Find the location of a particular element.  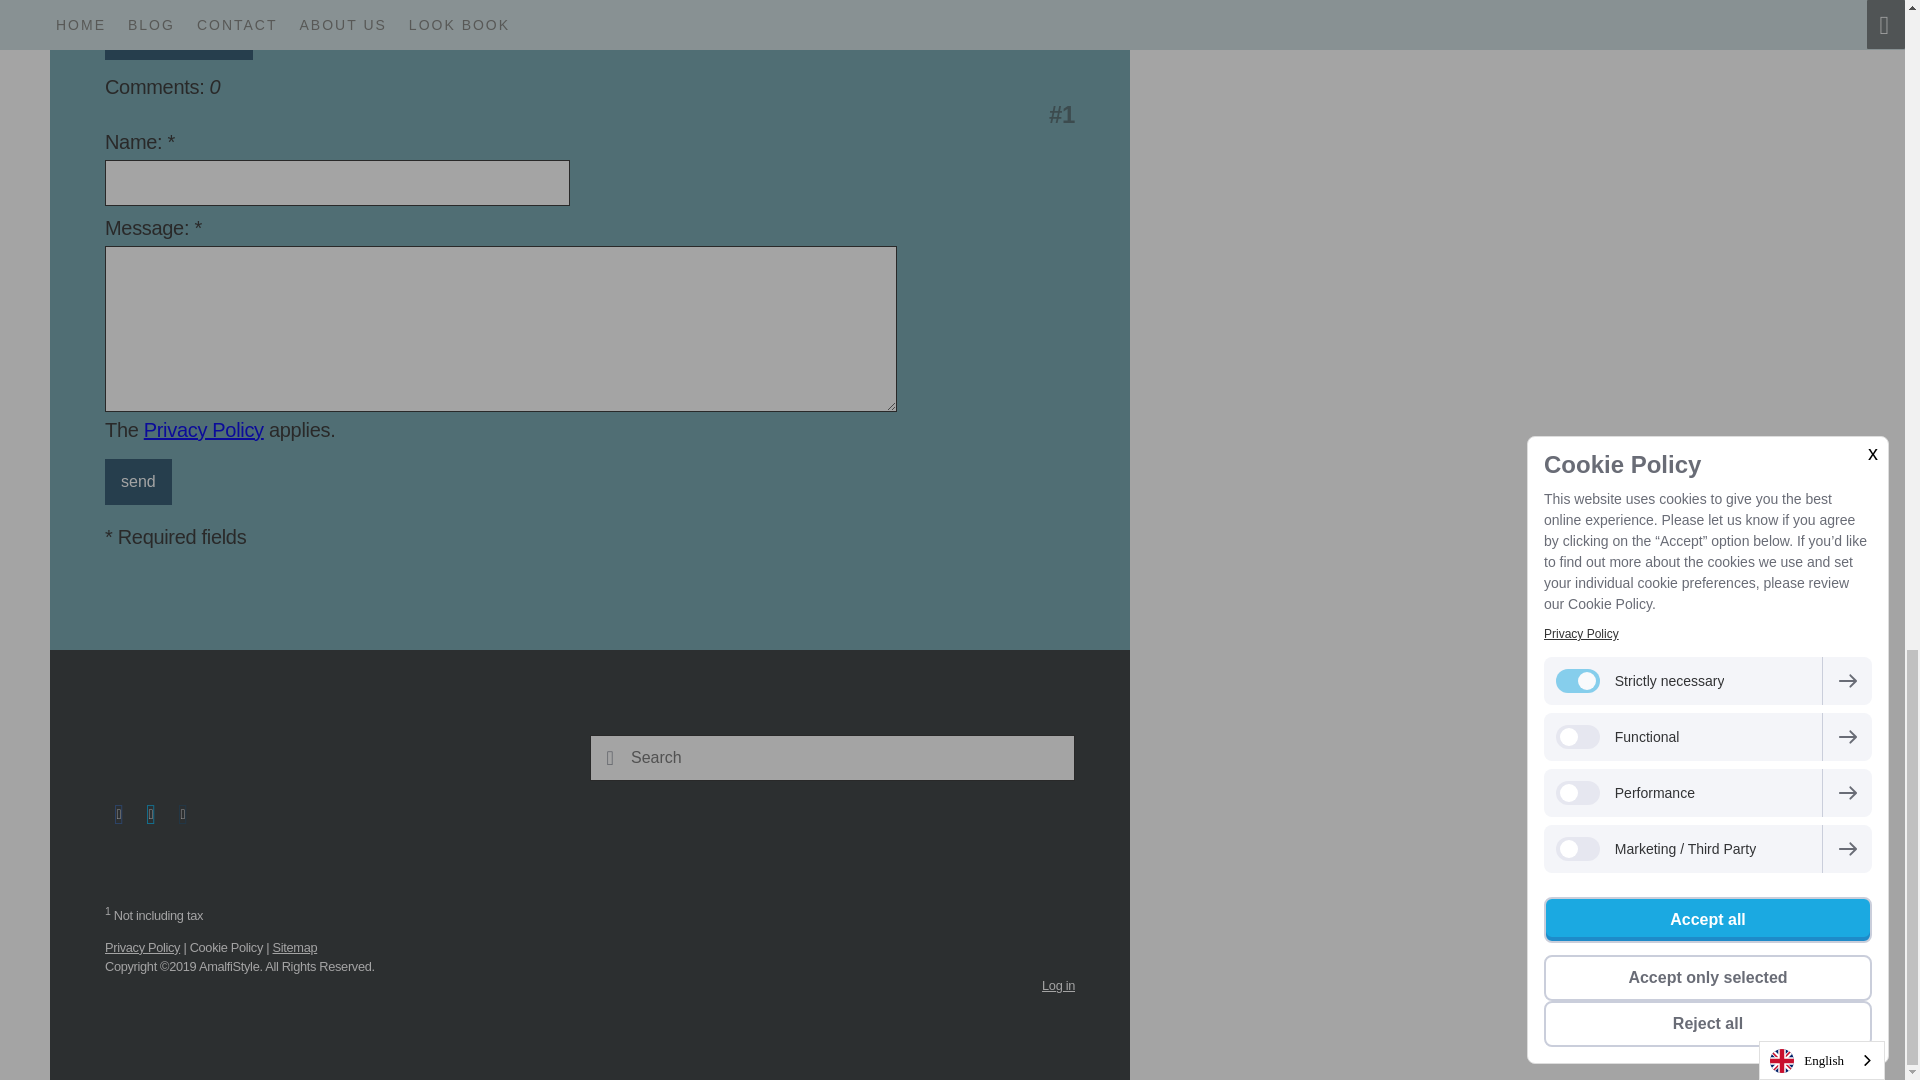

Privacy Policy is located at coordinates (204, 430).